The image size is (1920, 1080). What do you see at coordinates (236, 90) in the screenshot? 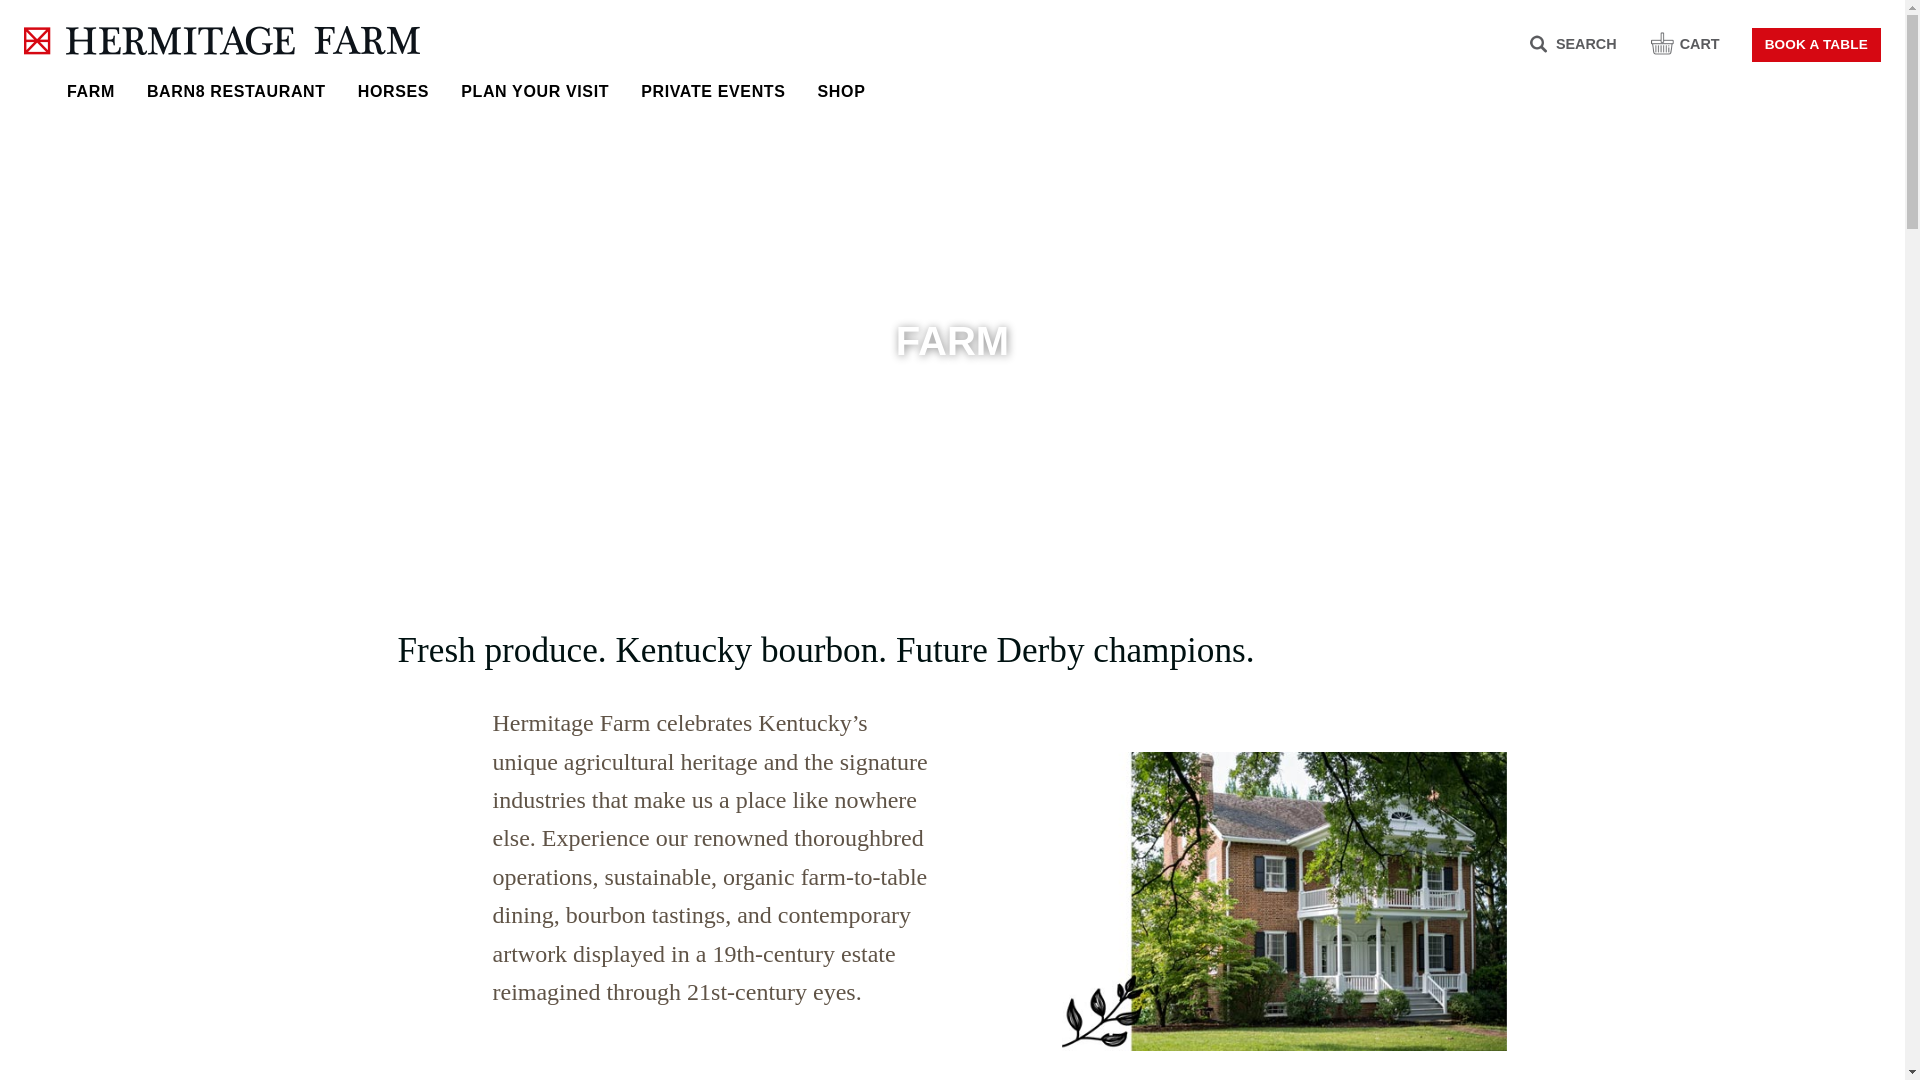
I see `Barn8 Restaurant` at bounding box center [236, 90].